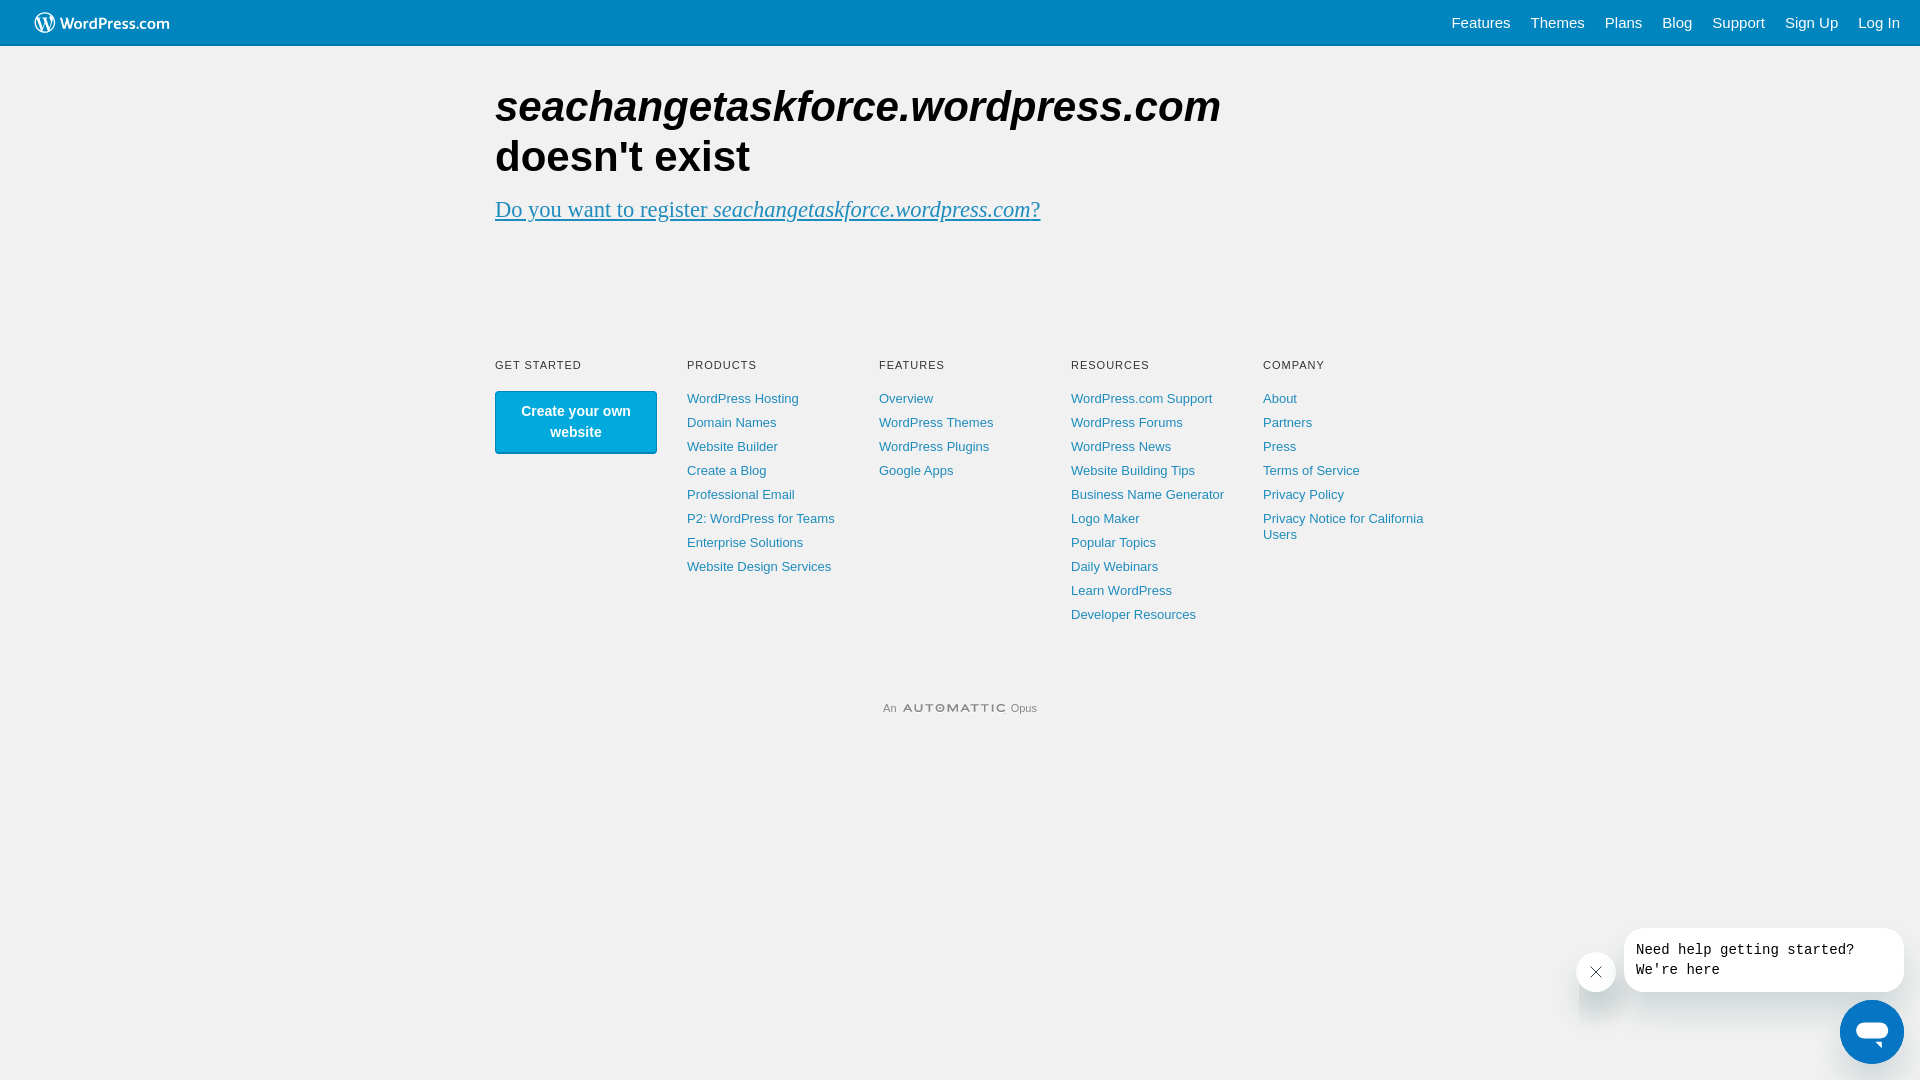 This screenshot has width=1920, height=1080. What do you see at coordinates (732, 446) in the screenshot?
I see `Website Builder` at bounding box center [732, 446].